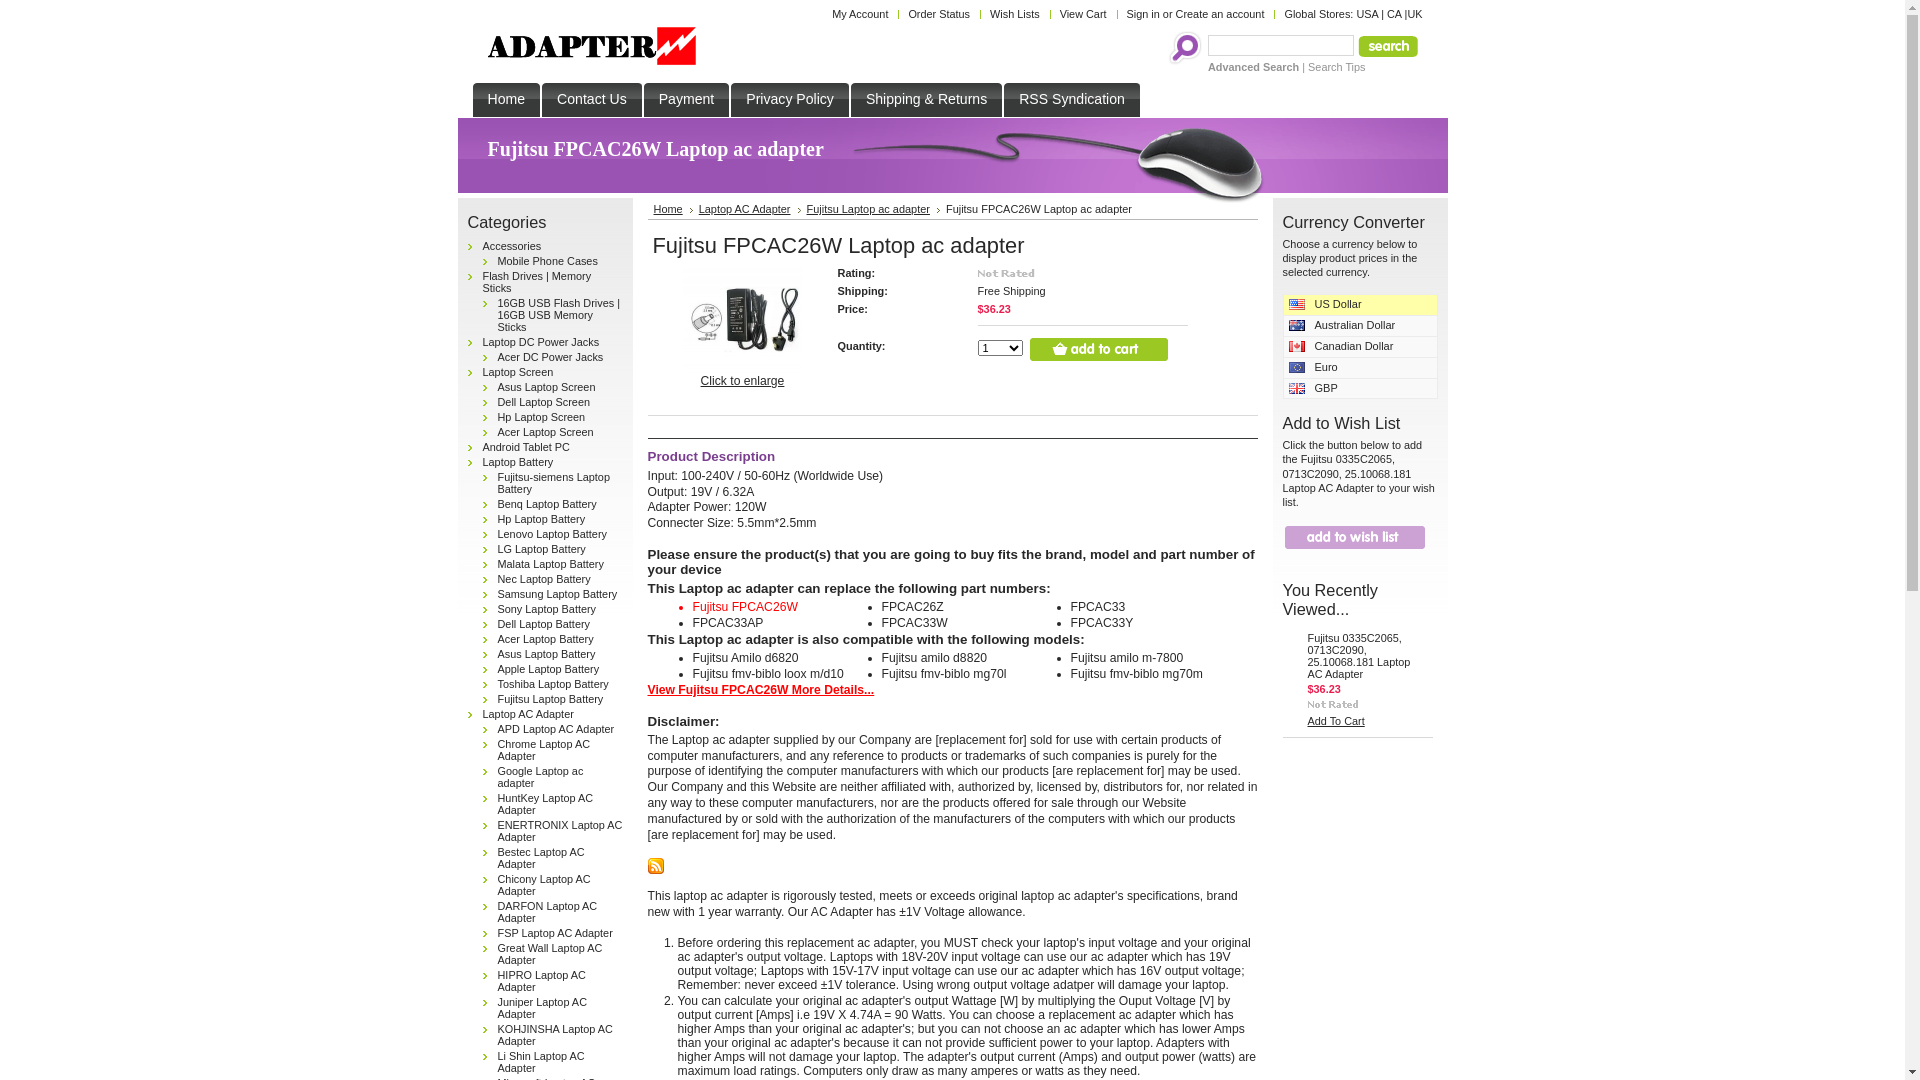 This screenshot has width=1920, height=1080. I want to click on Android Tablet PC, so click(526, 447).